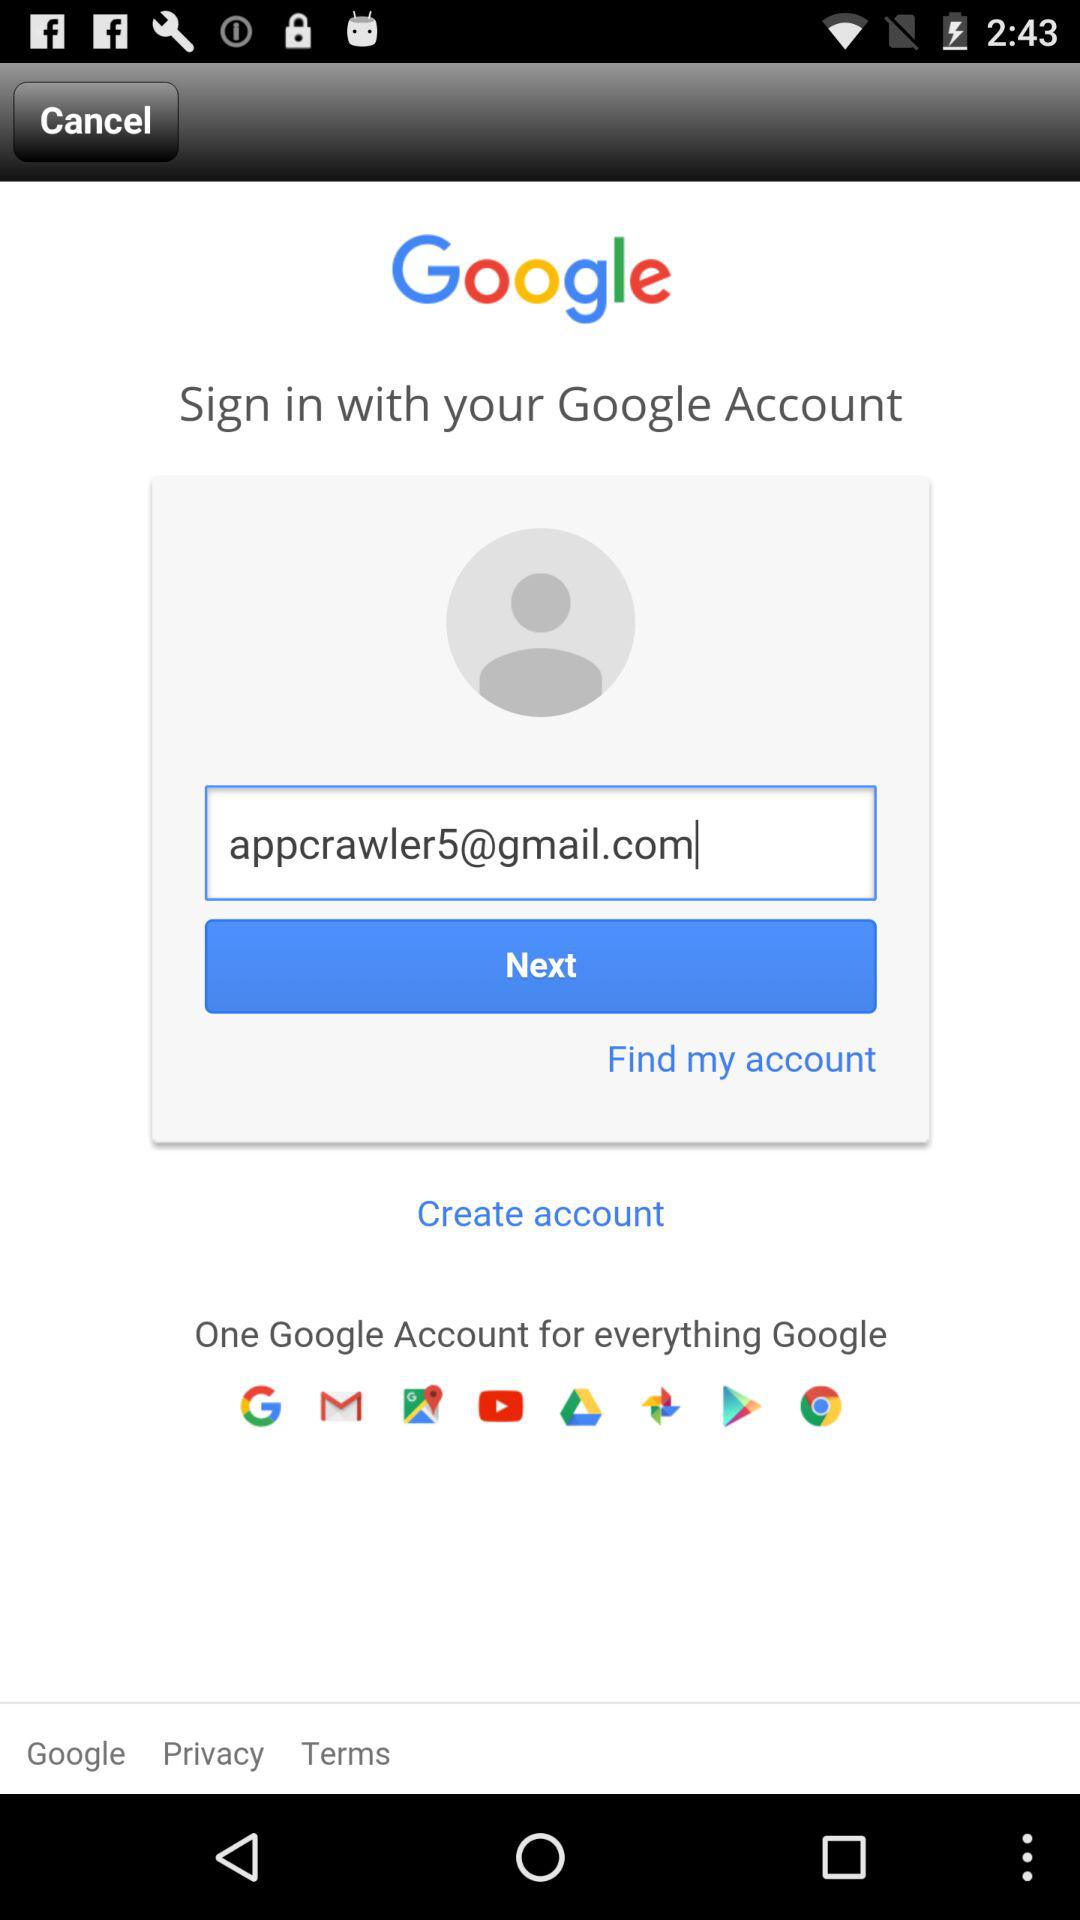  What do you see at coordinates (540, 988) in the screenshot?
I see `google sign in` at bounding box center [540, 988].